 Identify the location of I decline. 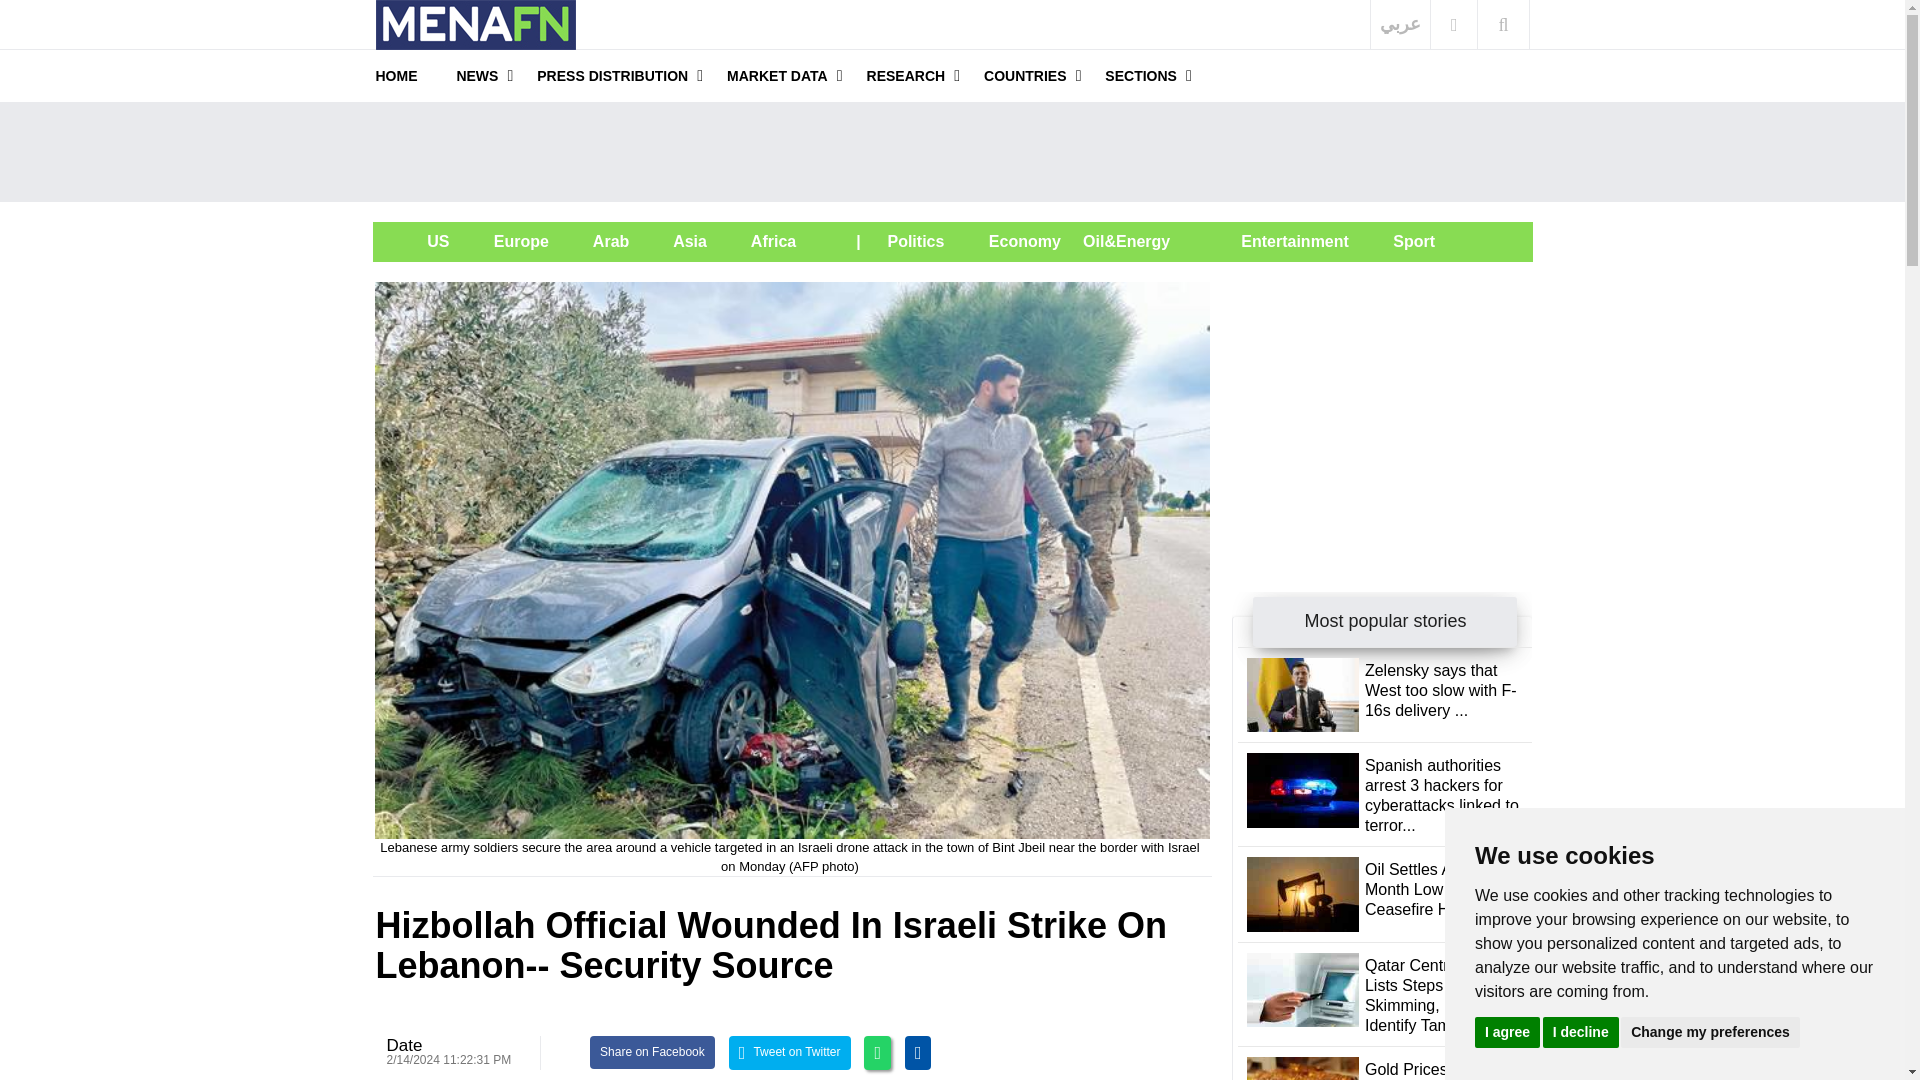
(1580, 1031).